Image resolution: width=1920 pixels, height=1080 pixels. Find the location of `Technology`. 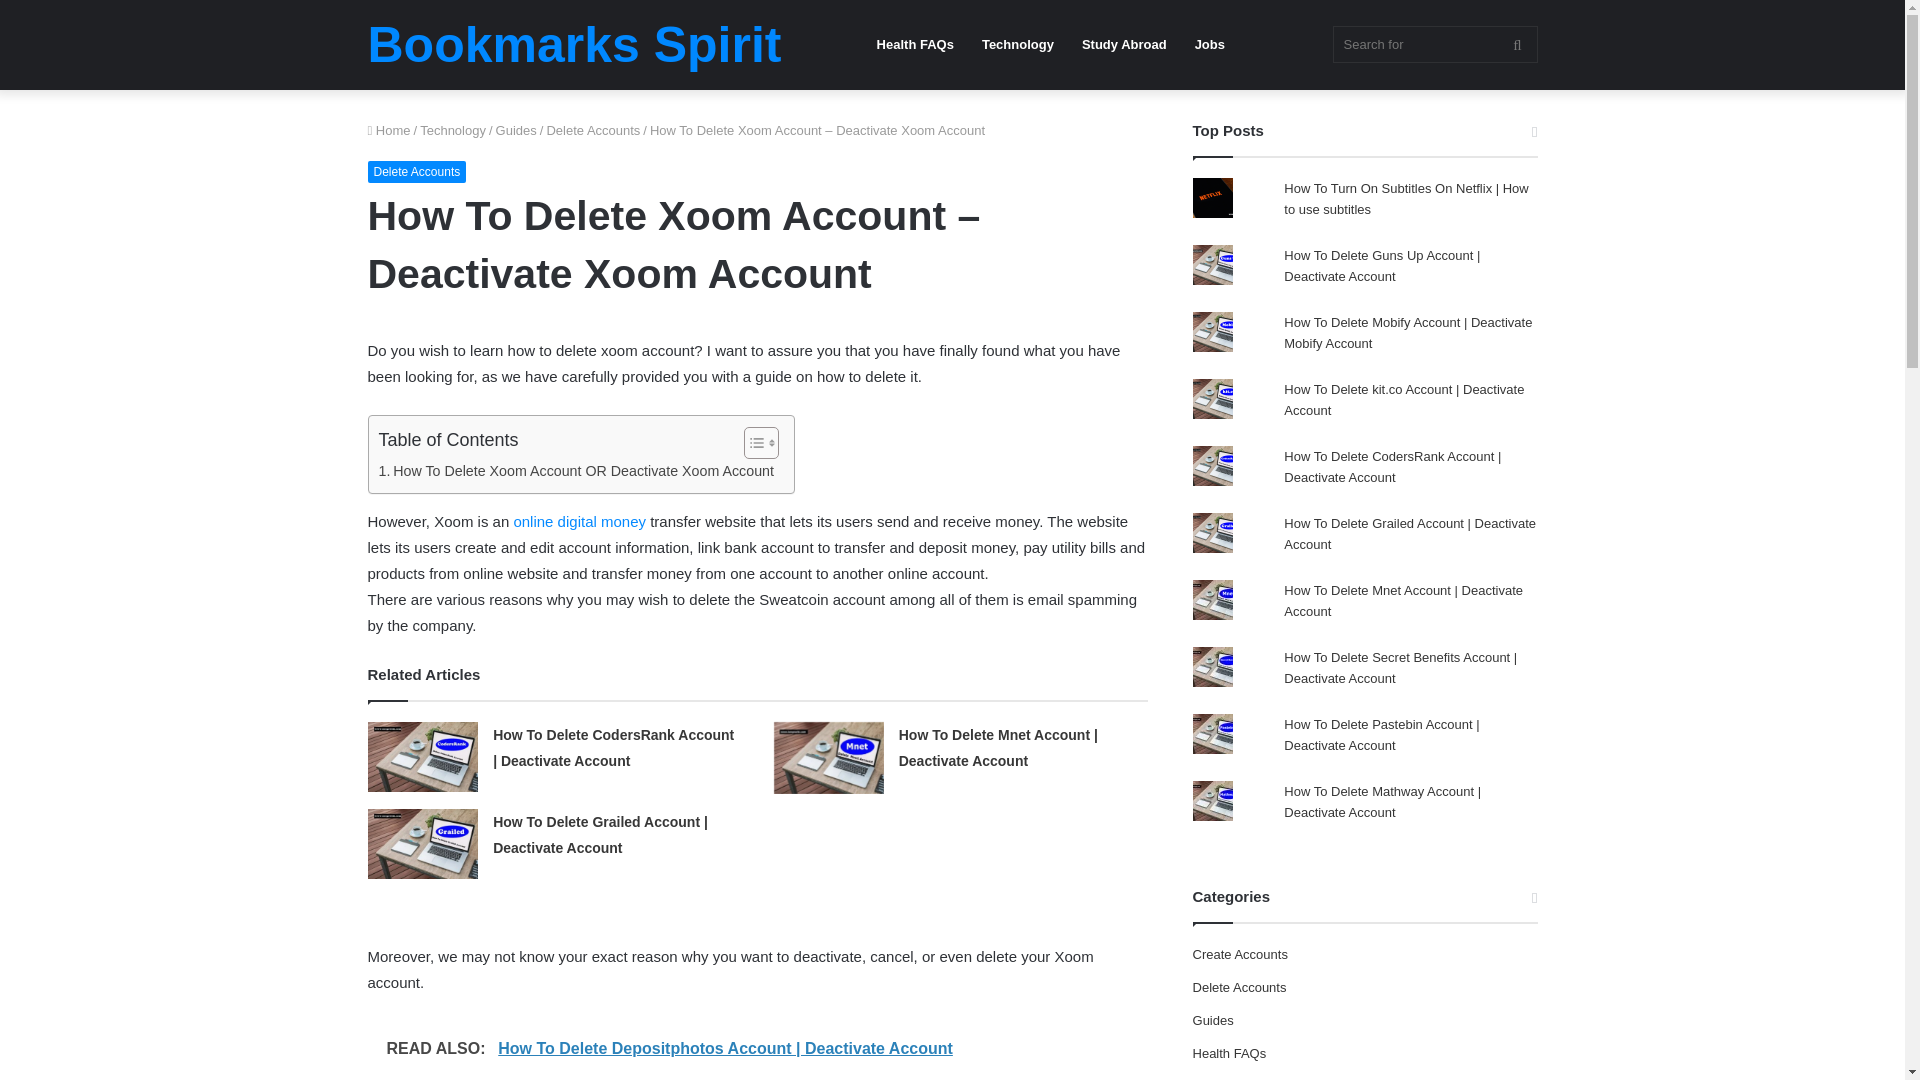

Technology is located at coordinates (452, 130).